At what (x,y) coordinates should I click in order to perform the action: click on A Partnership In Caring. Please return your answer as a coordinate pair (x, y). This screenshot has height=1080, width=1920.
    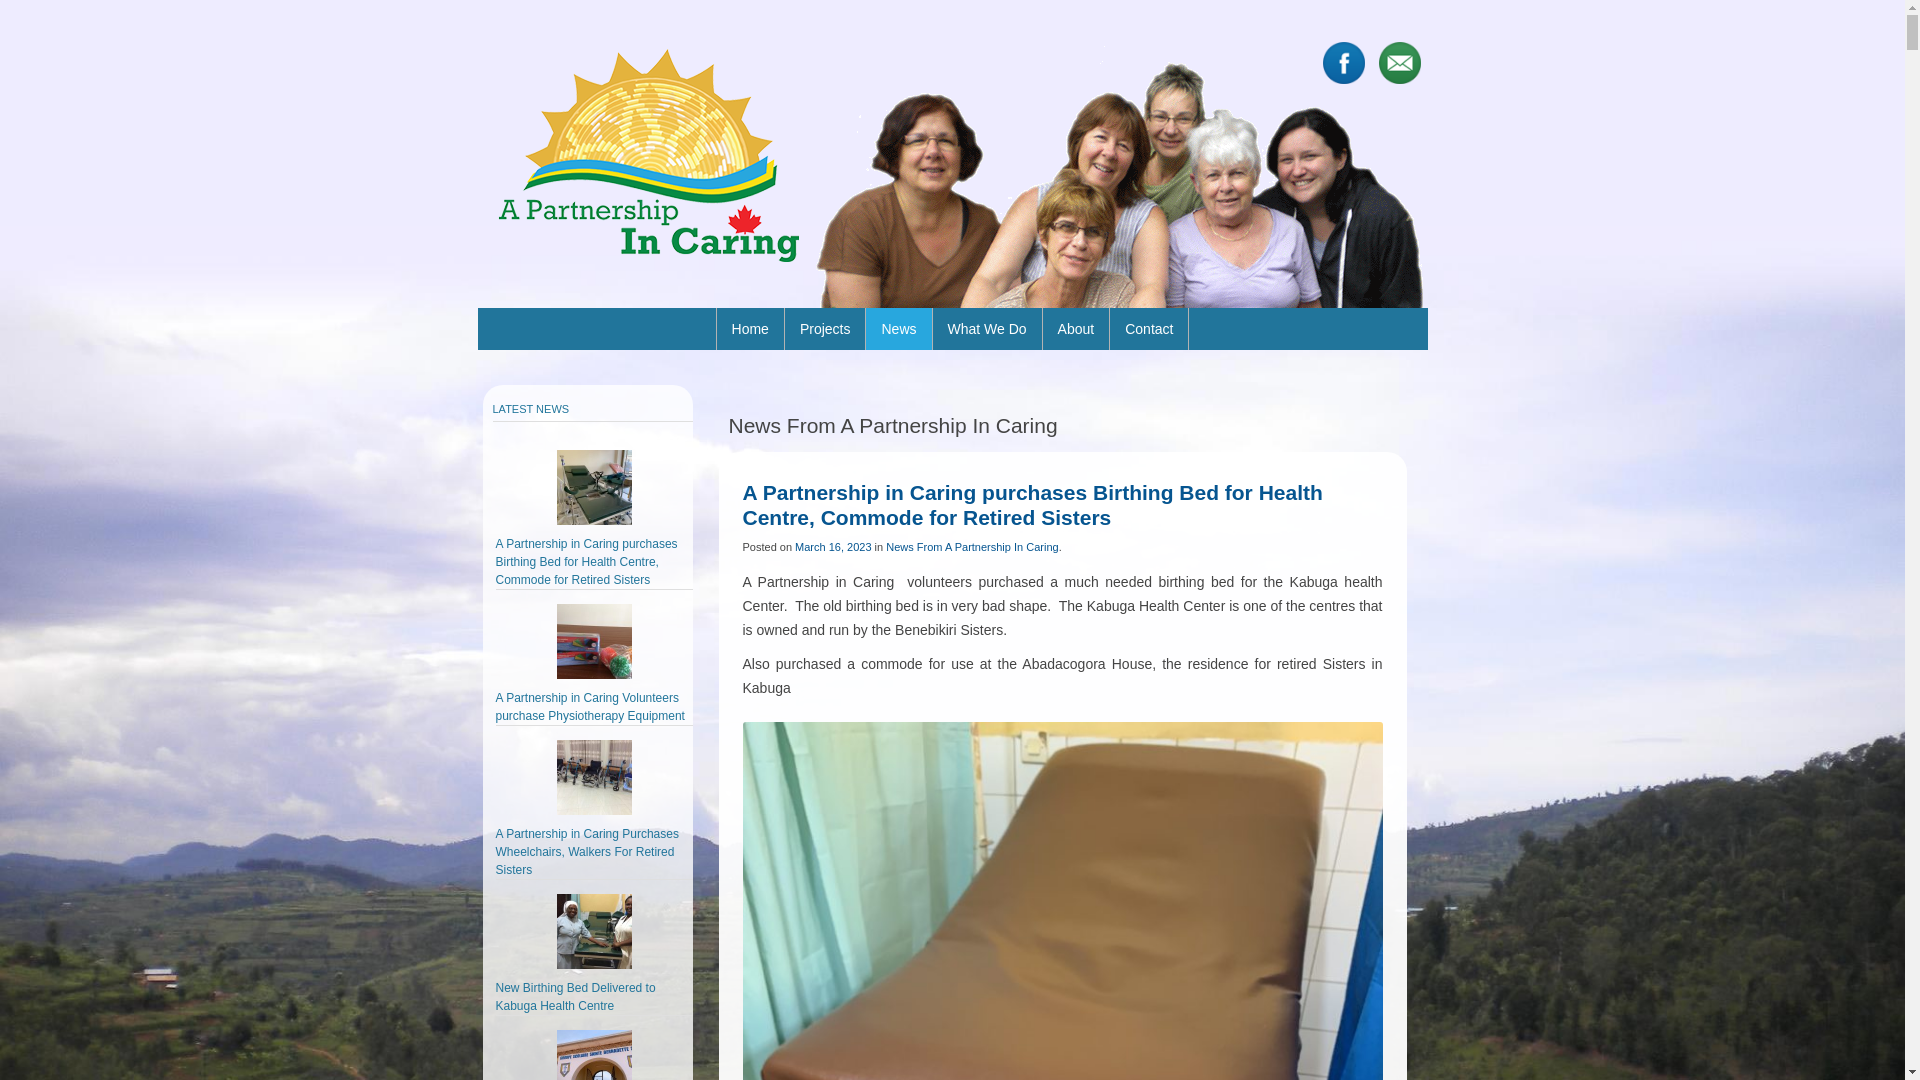
    Looking at the image, I should click on (648, 155).